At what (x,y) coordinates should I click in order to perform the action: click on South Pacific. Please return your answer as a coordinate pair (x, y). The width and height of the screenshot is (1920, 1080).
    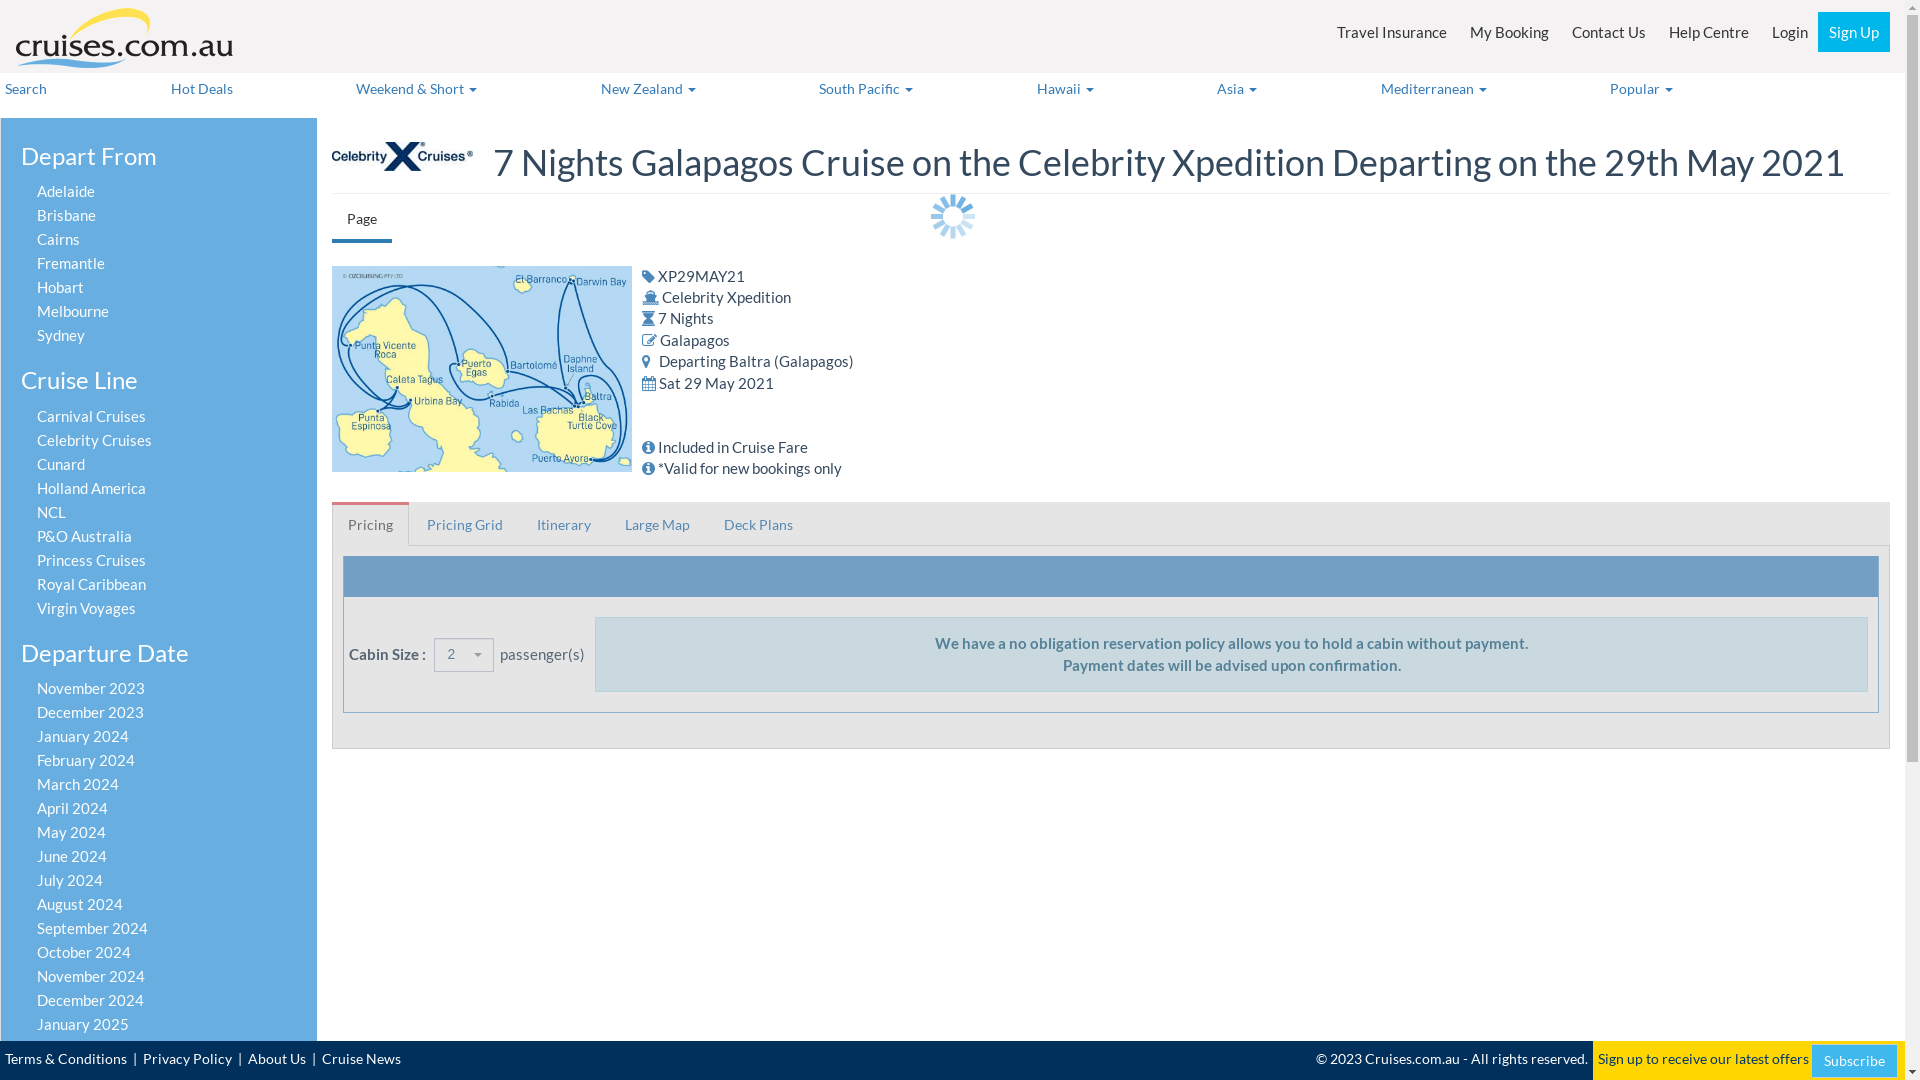
    Looking at the image, I should click on (866, 89).